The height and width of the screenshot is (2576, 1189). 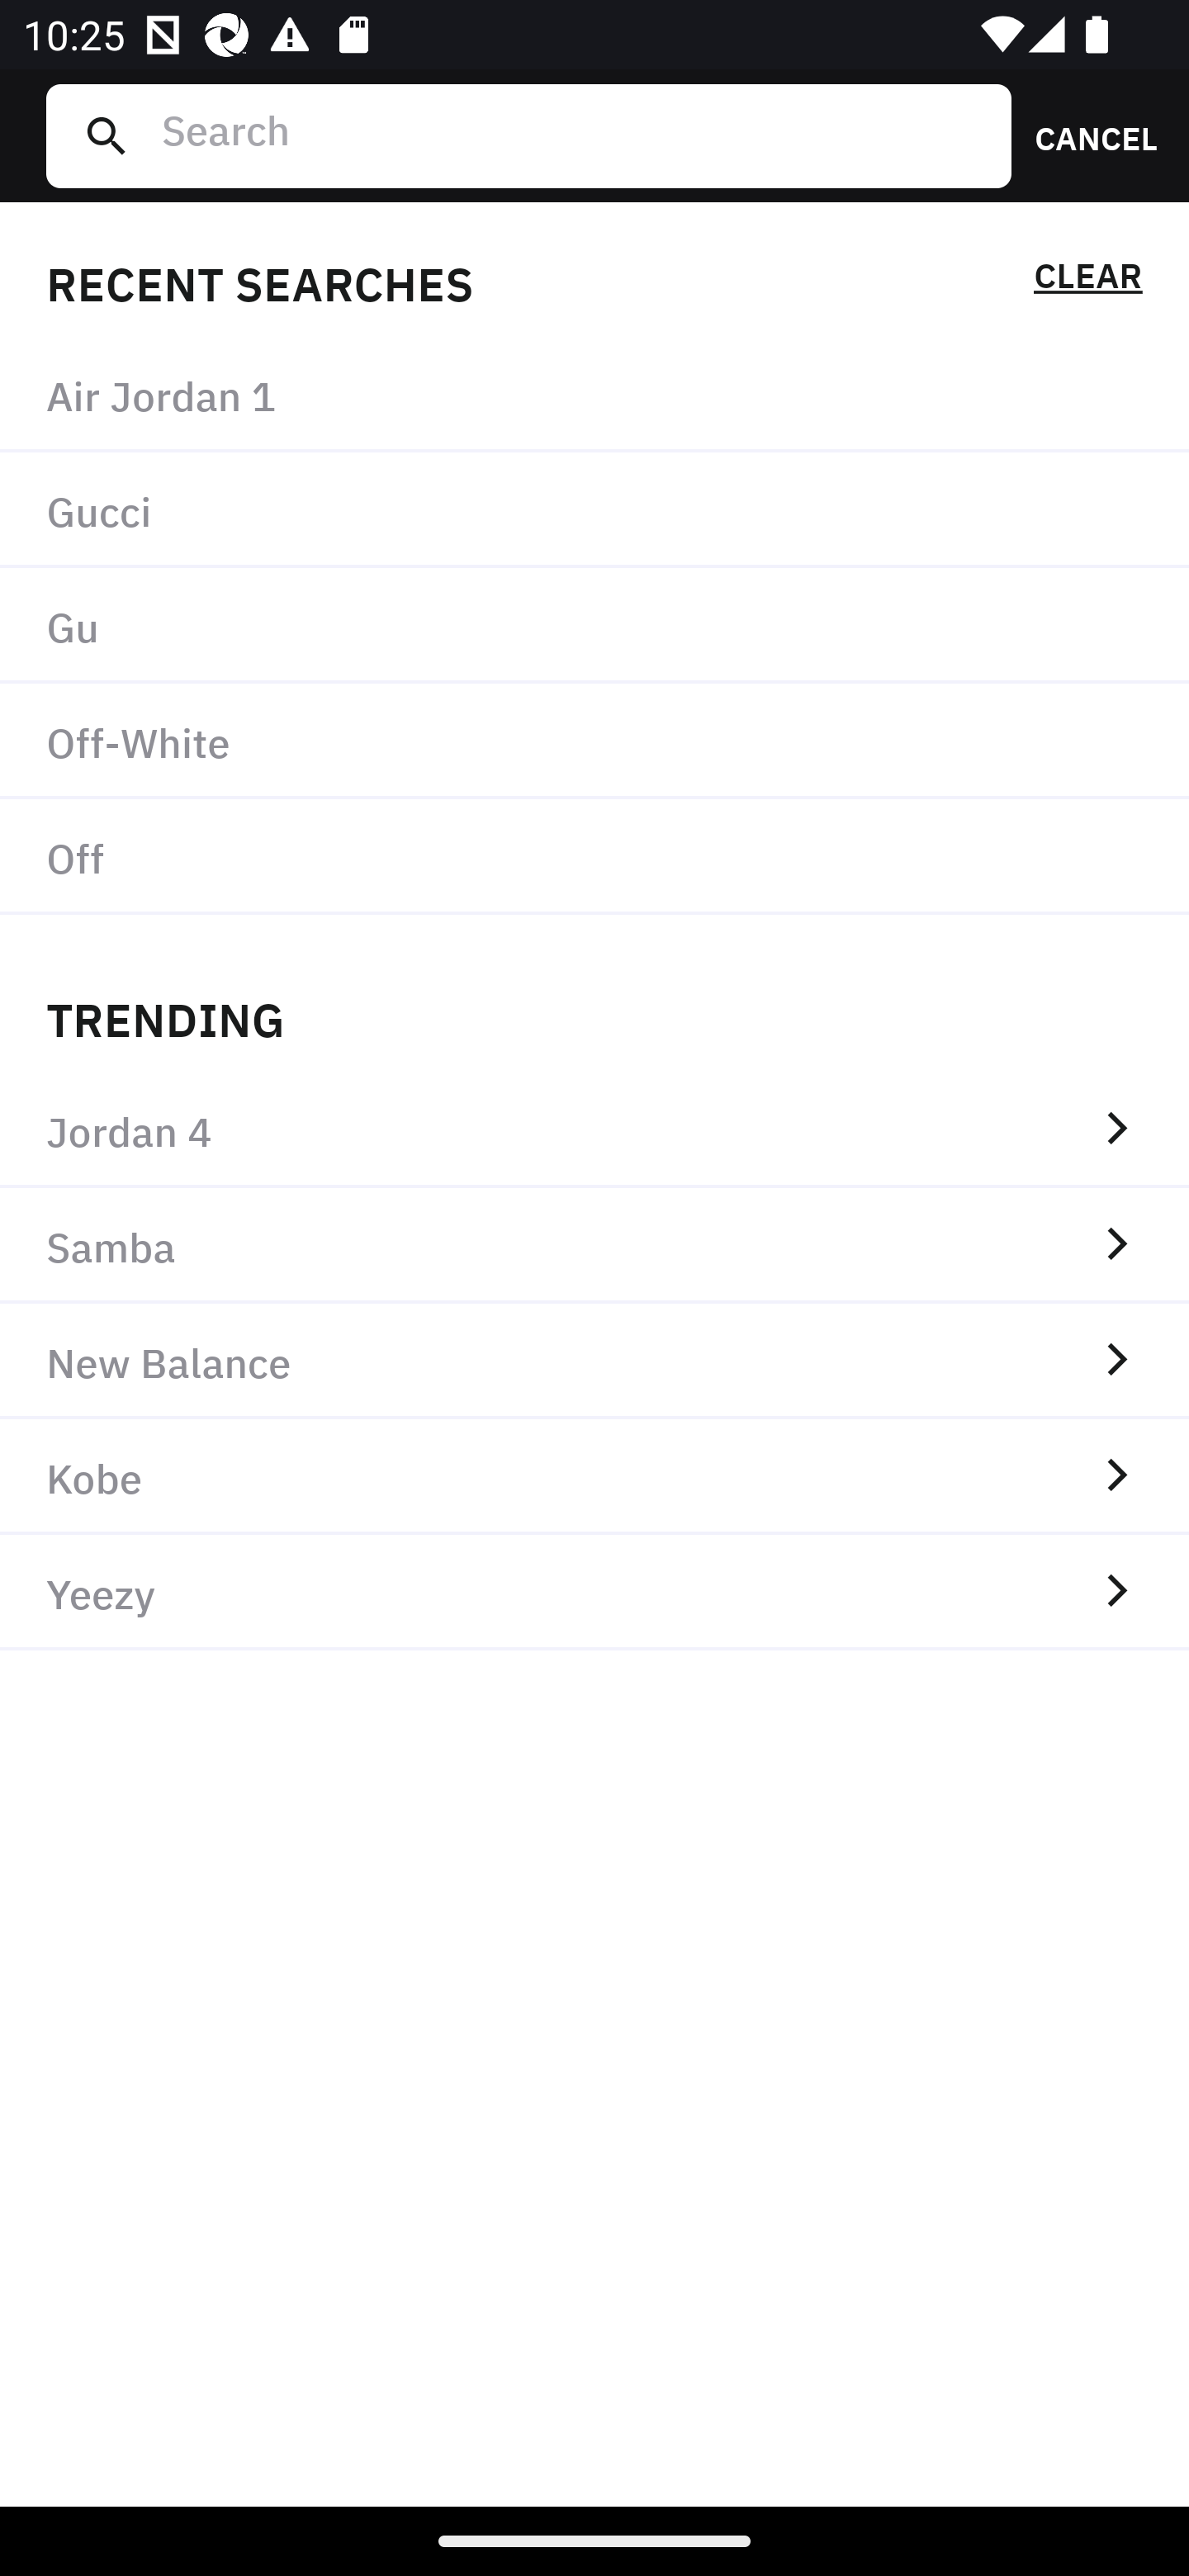 What do you see at coordinates (594, 740) in the screenshot?
I see `Off-White` at bounding box center [594, 740].